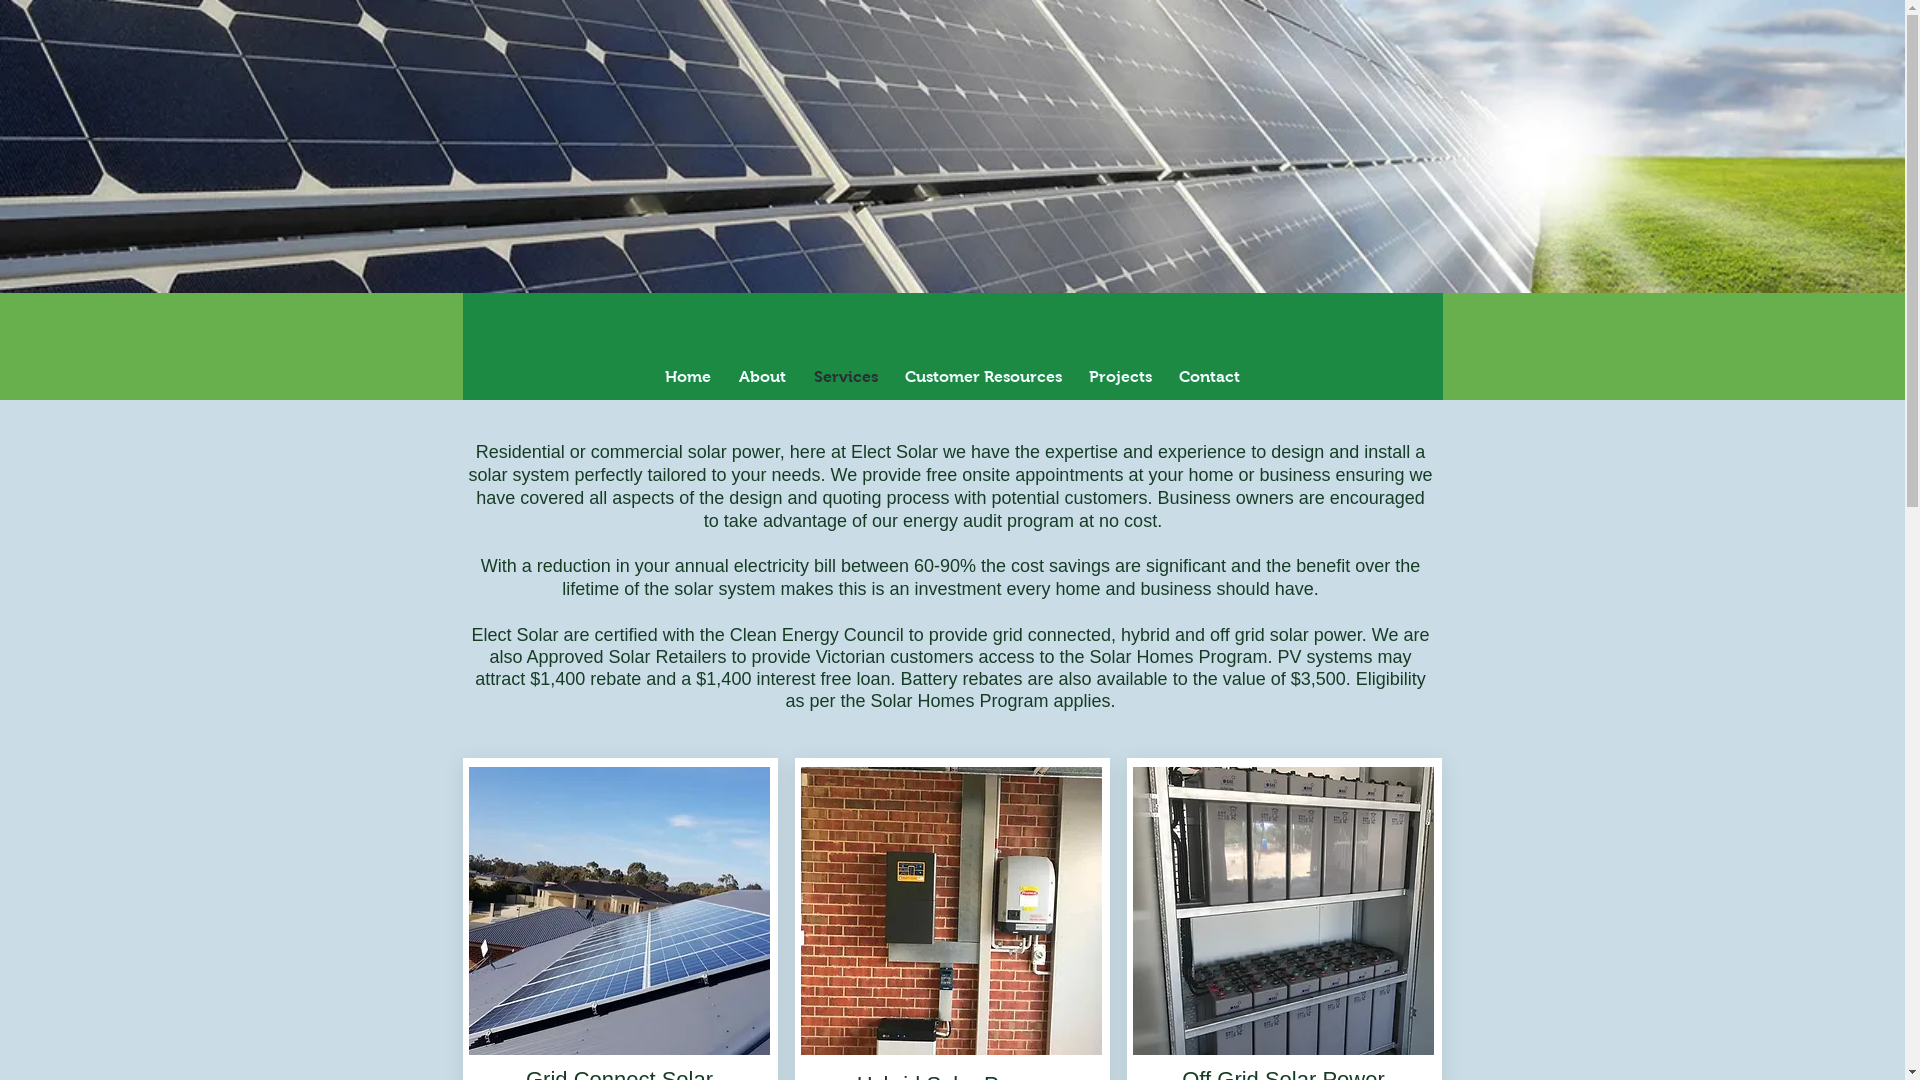  What do you see at coordinates (762, 376) in the screenshot?
I see `About` at bounding box center [762, 376].